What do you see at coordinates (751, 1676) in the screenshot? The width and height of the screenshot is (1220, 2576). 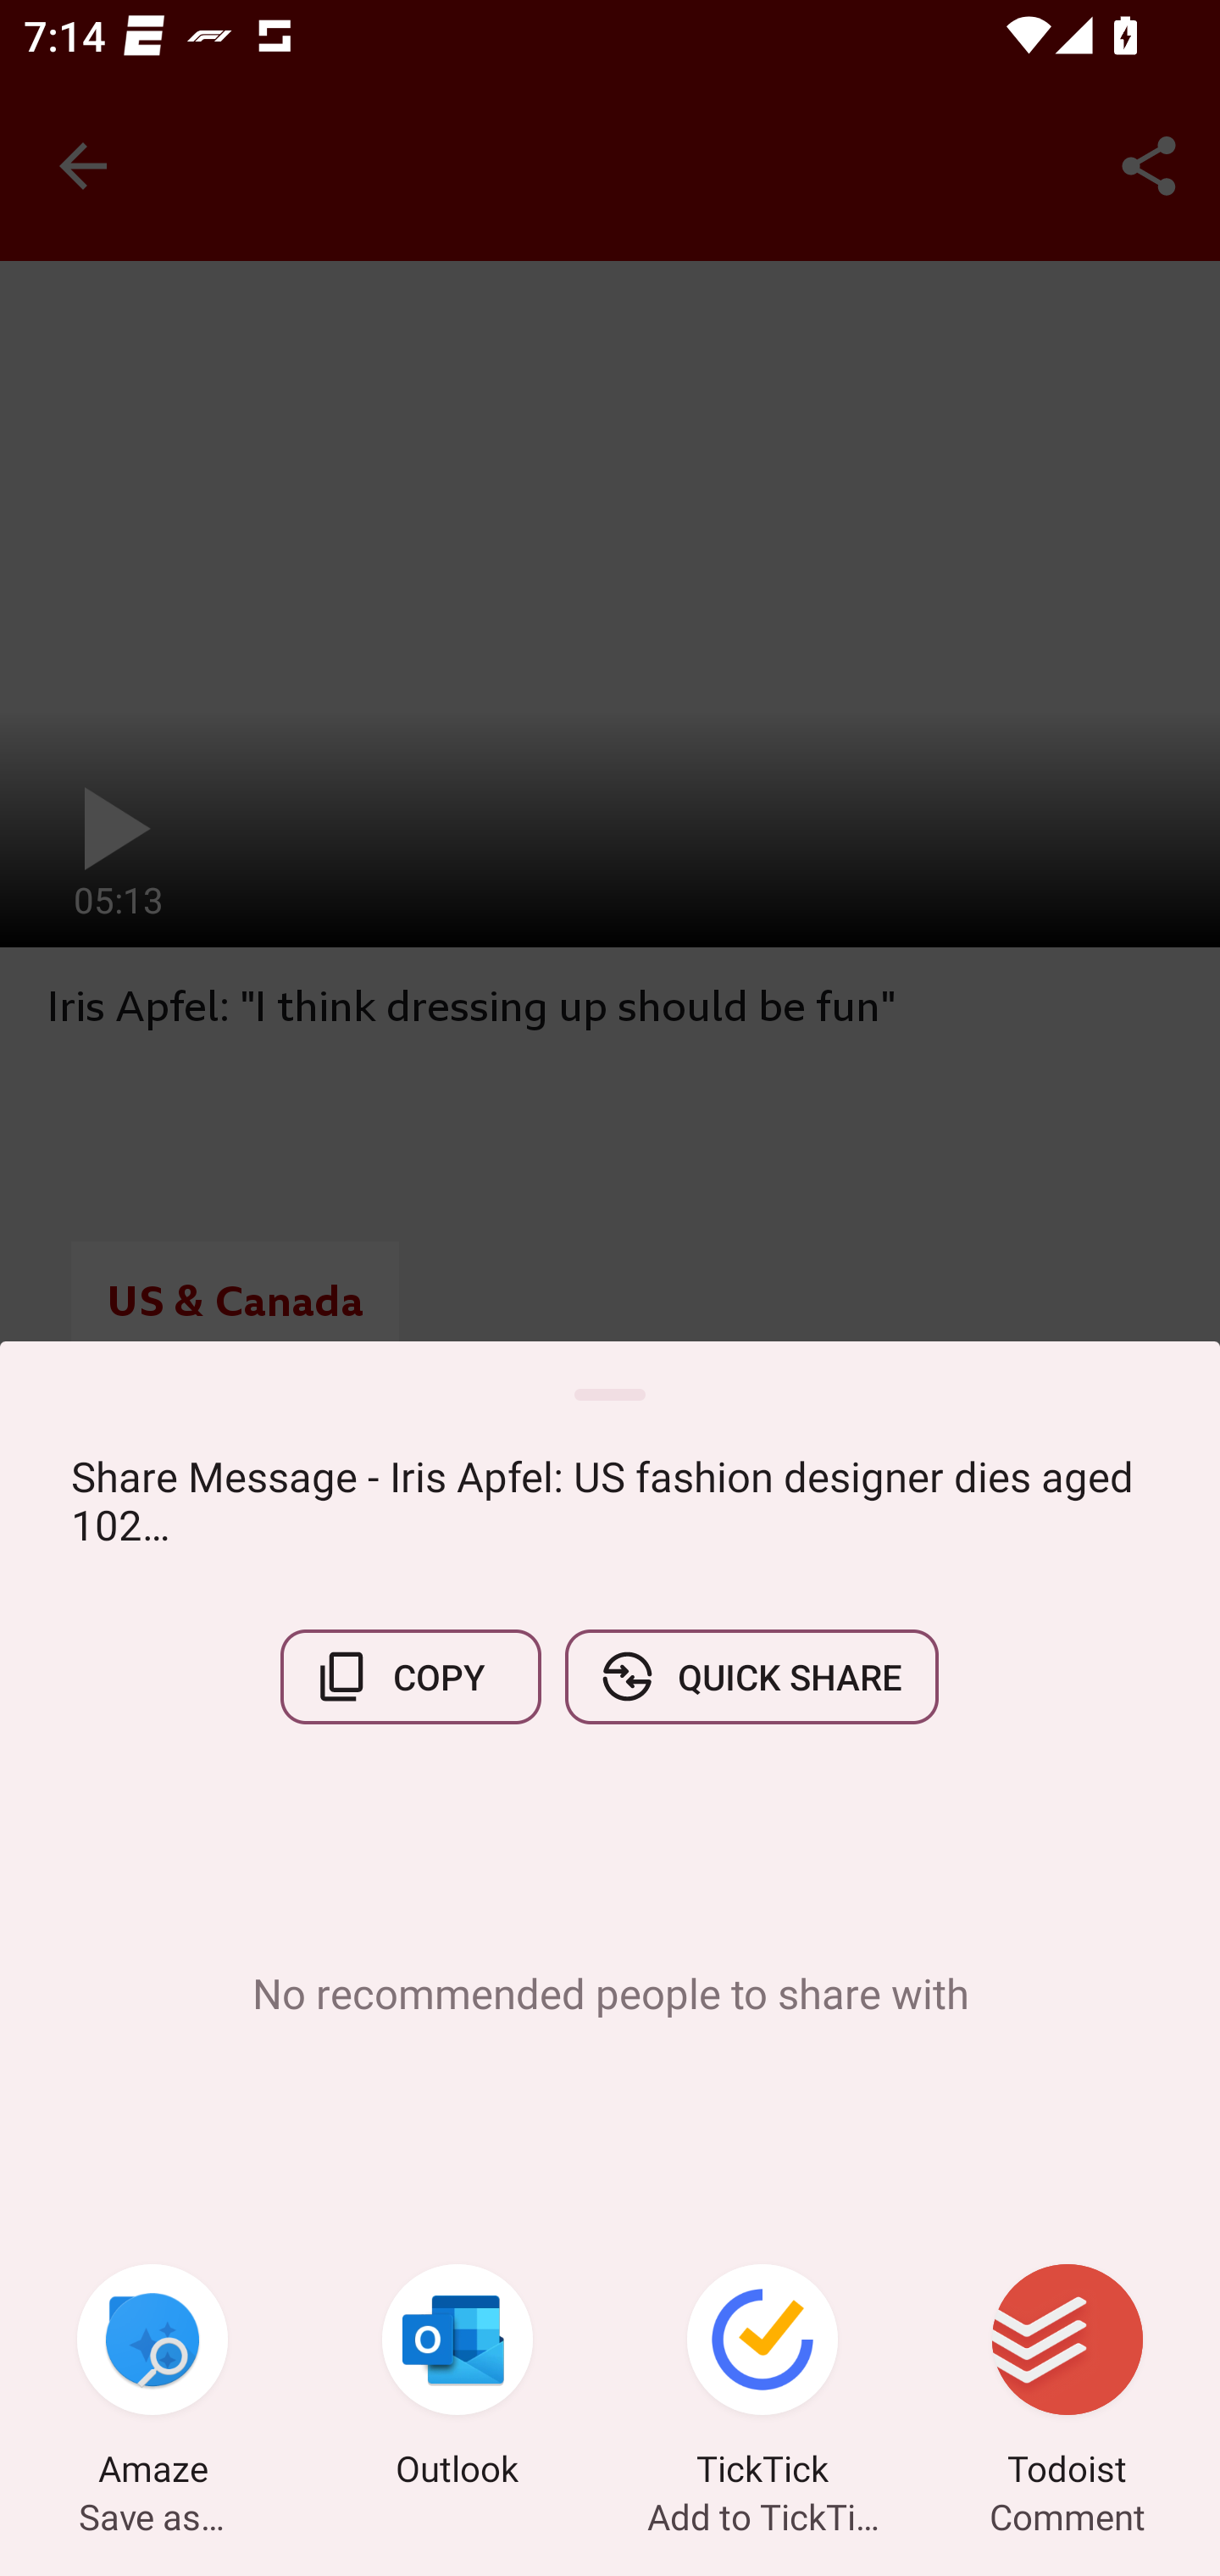 I see `QUICK SHARE` at bounding box center [751, 1676].